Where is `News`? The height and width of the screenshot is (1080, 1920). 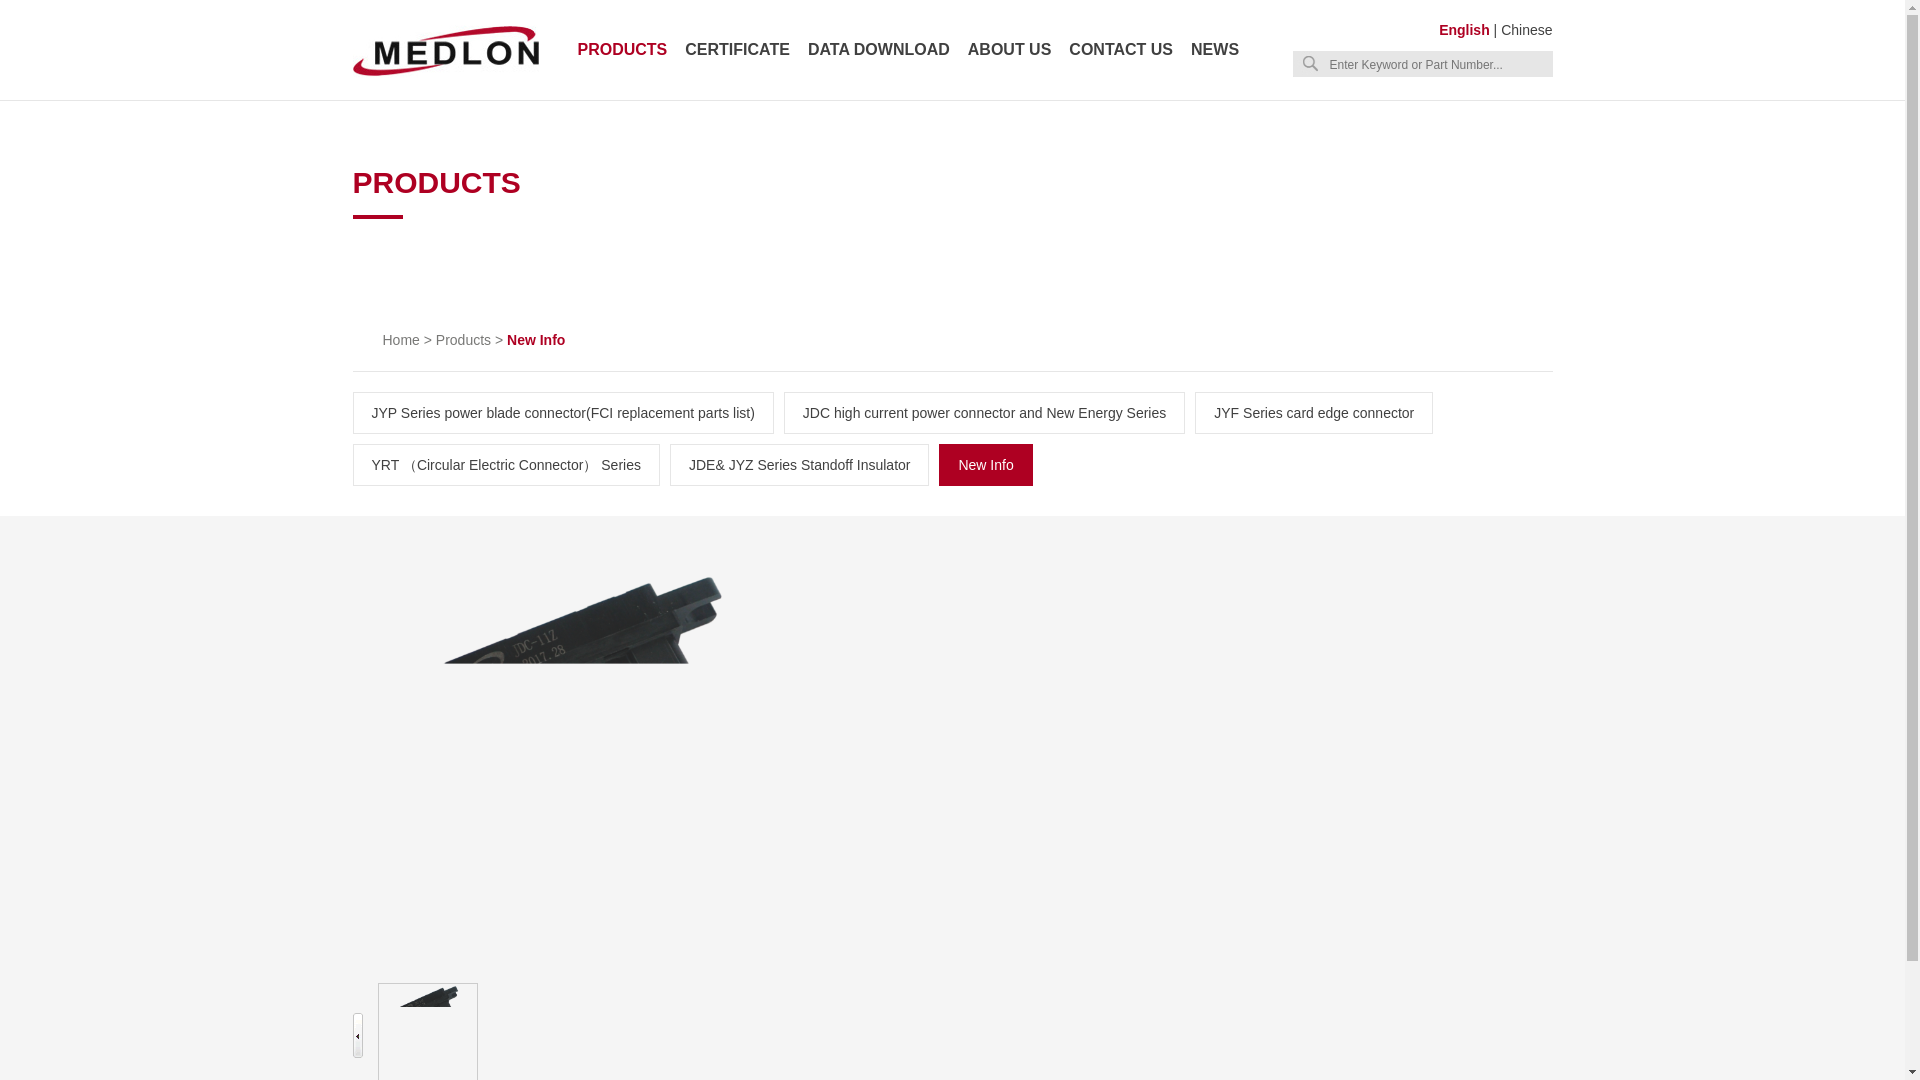 News is located at coordinates (1214, 50).